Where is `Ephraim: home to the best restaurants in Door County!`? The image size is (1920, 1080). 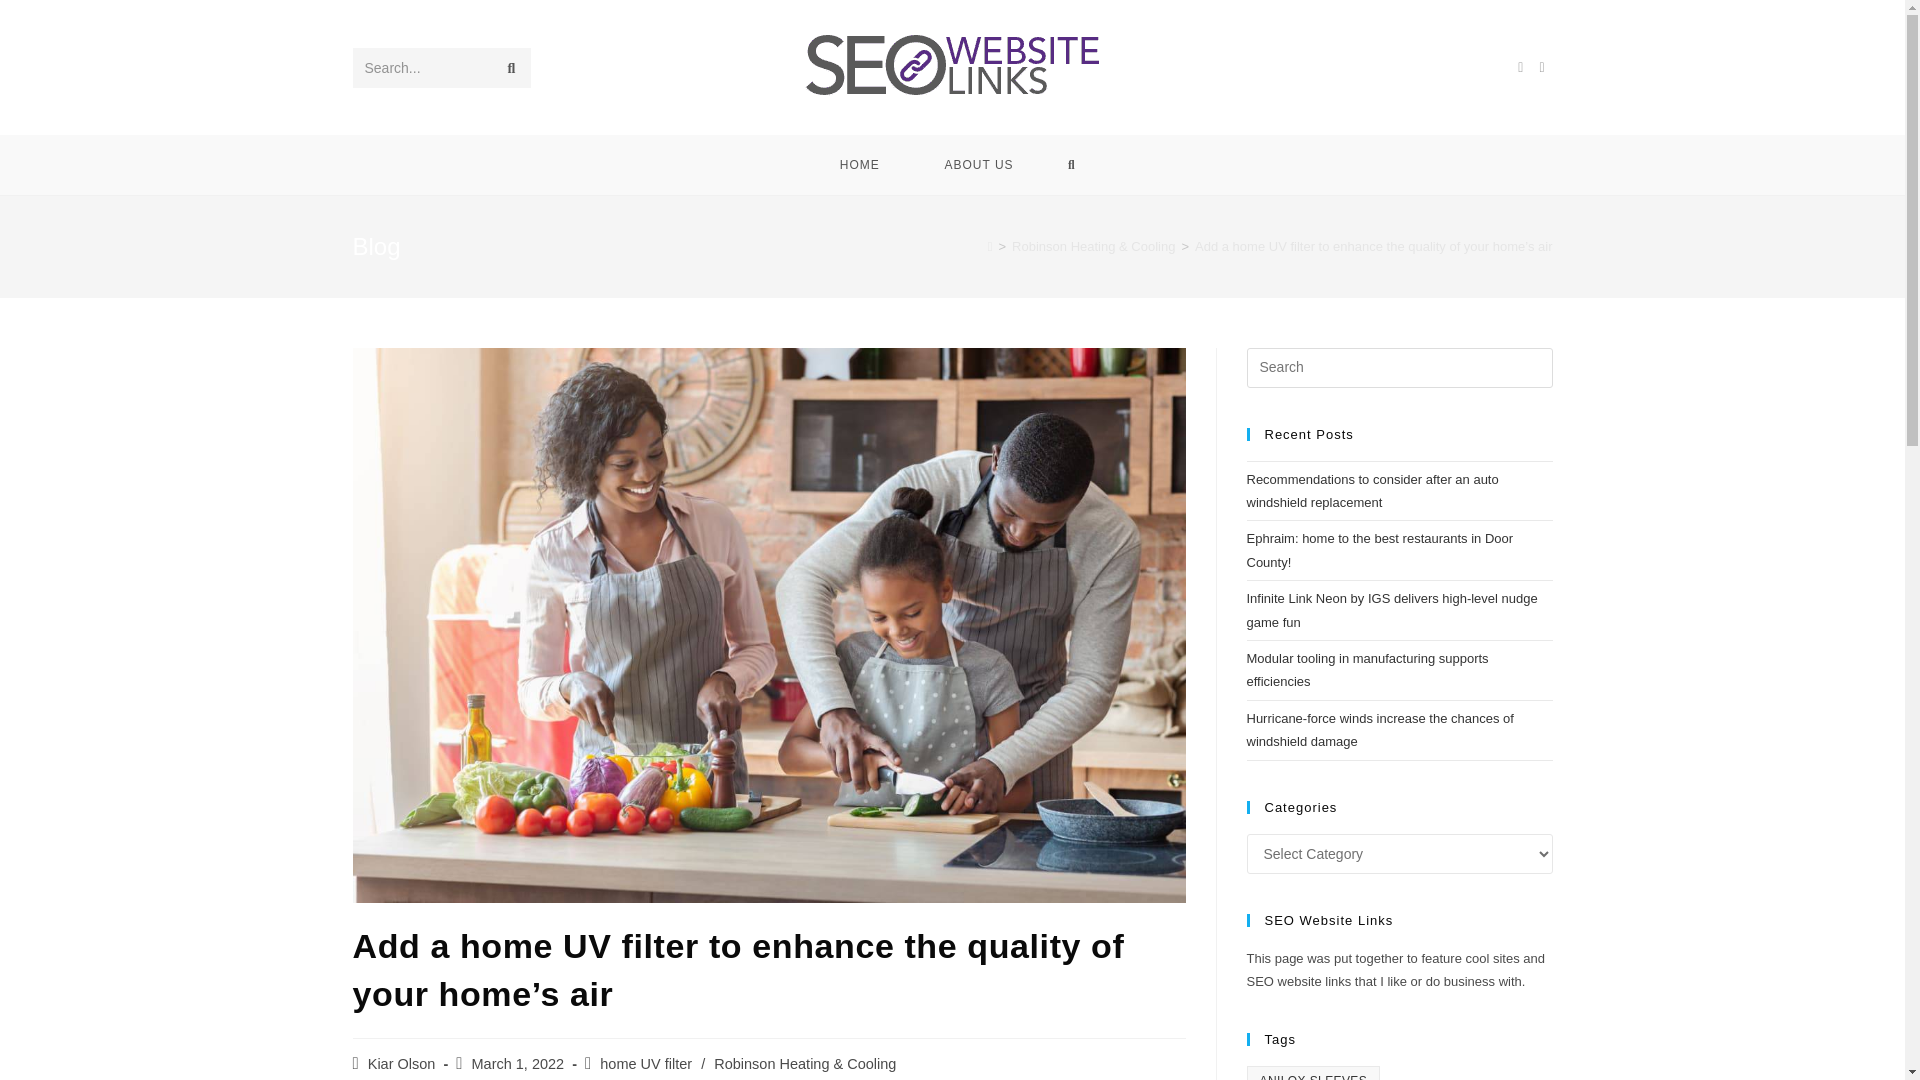 Ephraim: home to the best restaurants in Door County! is located at coordinates (1379, 550).